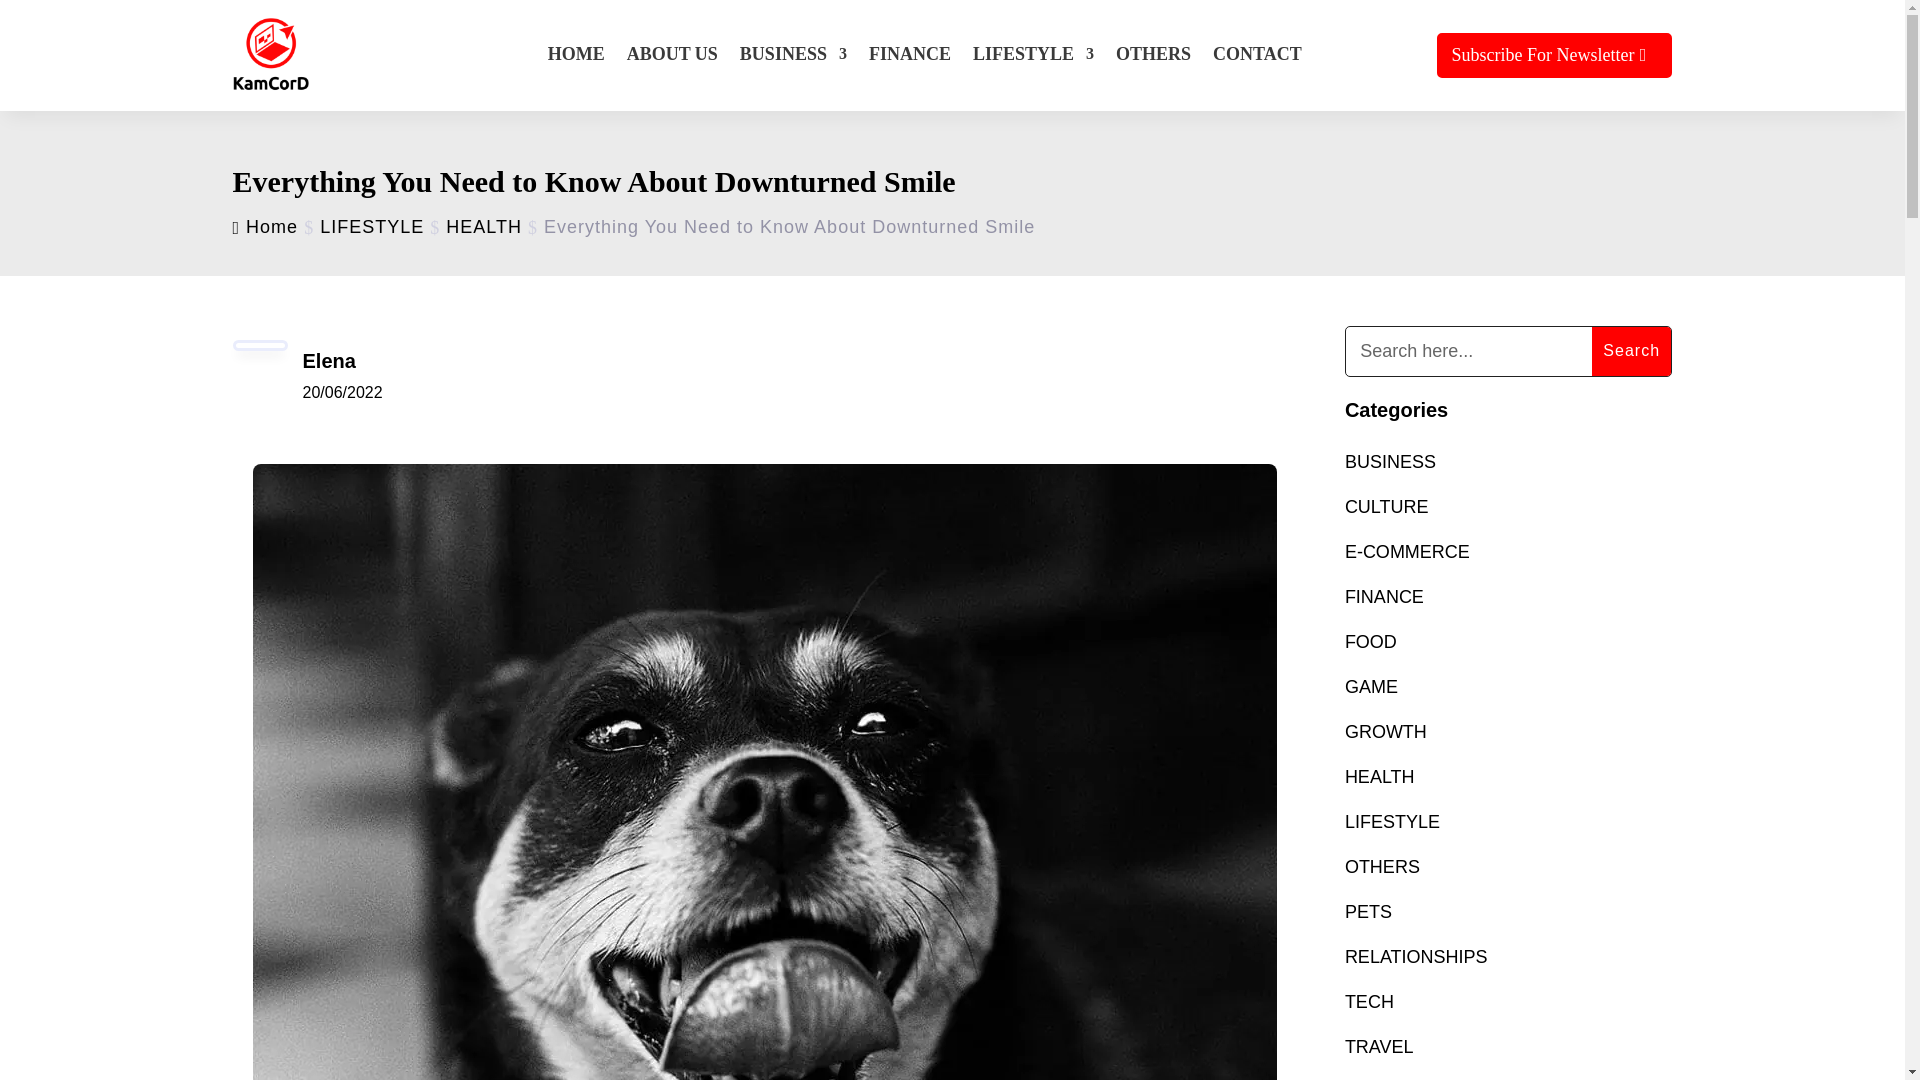  What do you see at coordinates (672, 54) in the screenshot?
I see `ABOUT US` at bounding box center [672, 54].